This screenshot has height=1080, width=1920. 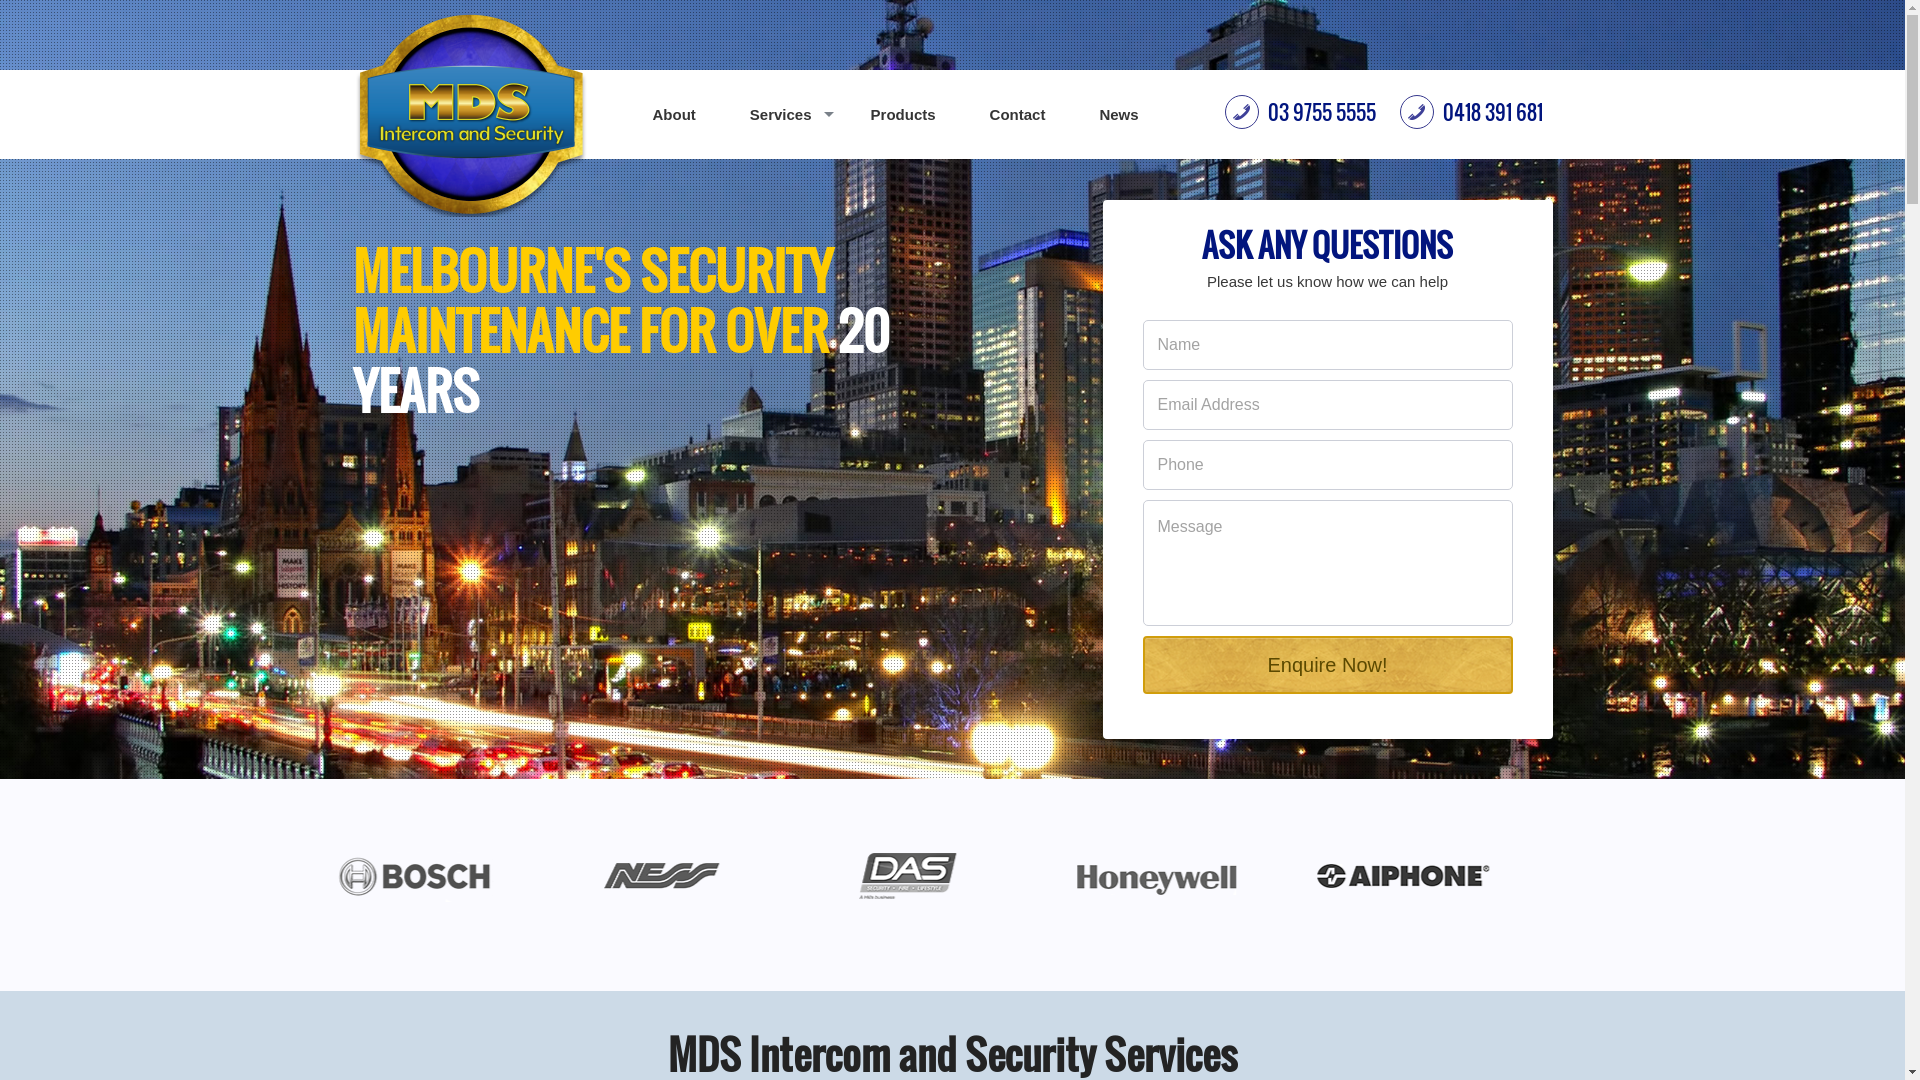 What do you see at coordinates (1302, 112) in the screenshot?
I see `03 9755 5555` at bounding box center [1302, 112].